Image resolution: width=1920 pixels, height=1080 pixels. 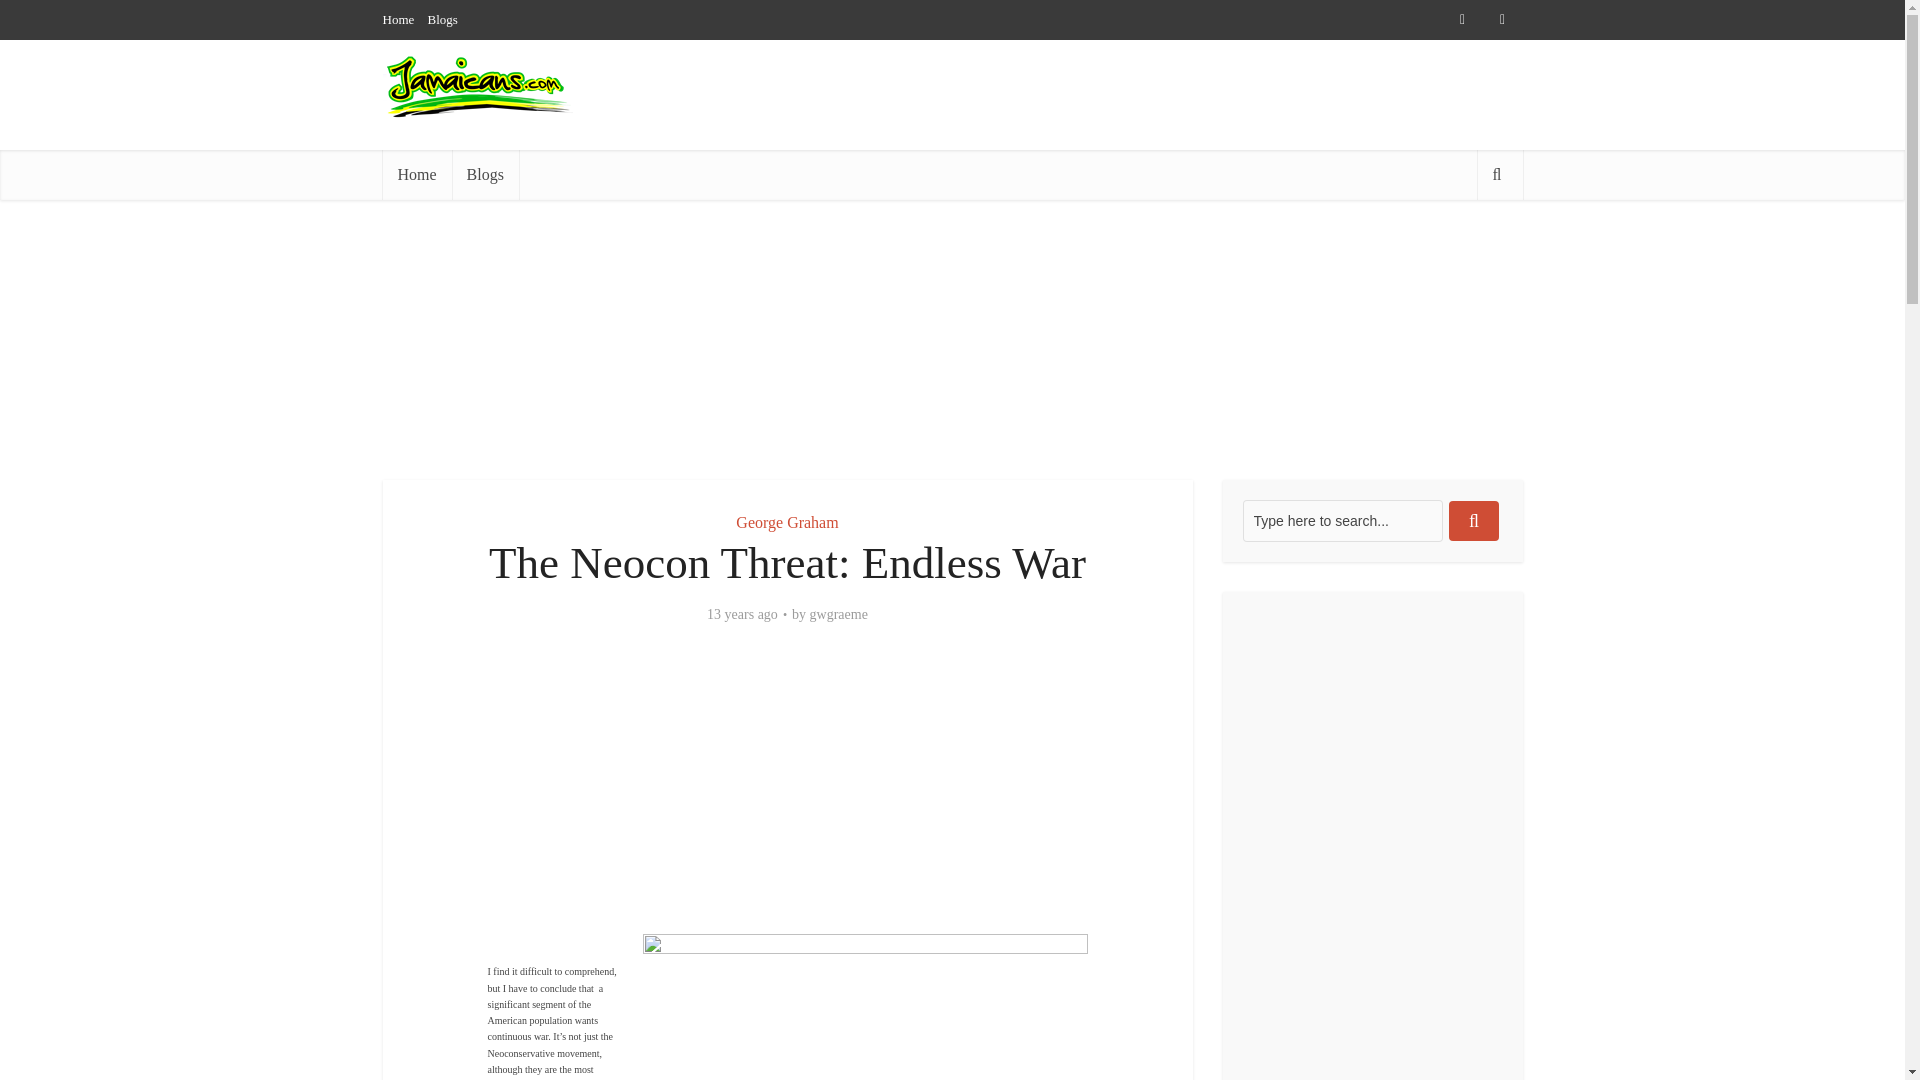 I want to click on gwgraeme, so click(x=838, y=614).